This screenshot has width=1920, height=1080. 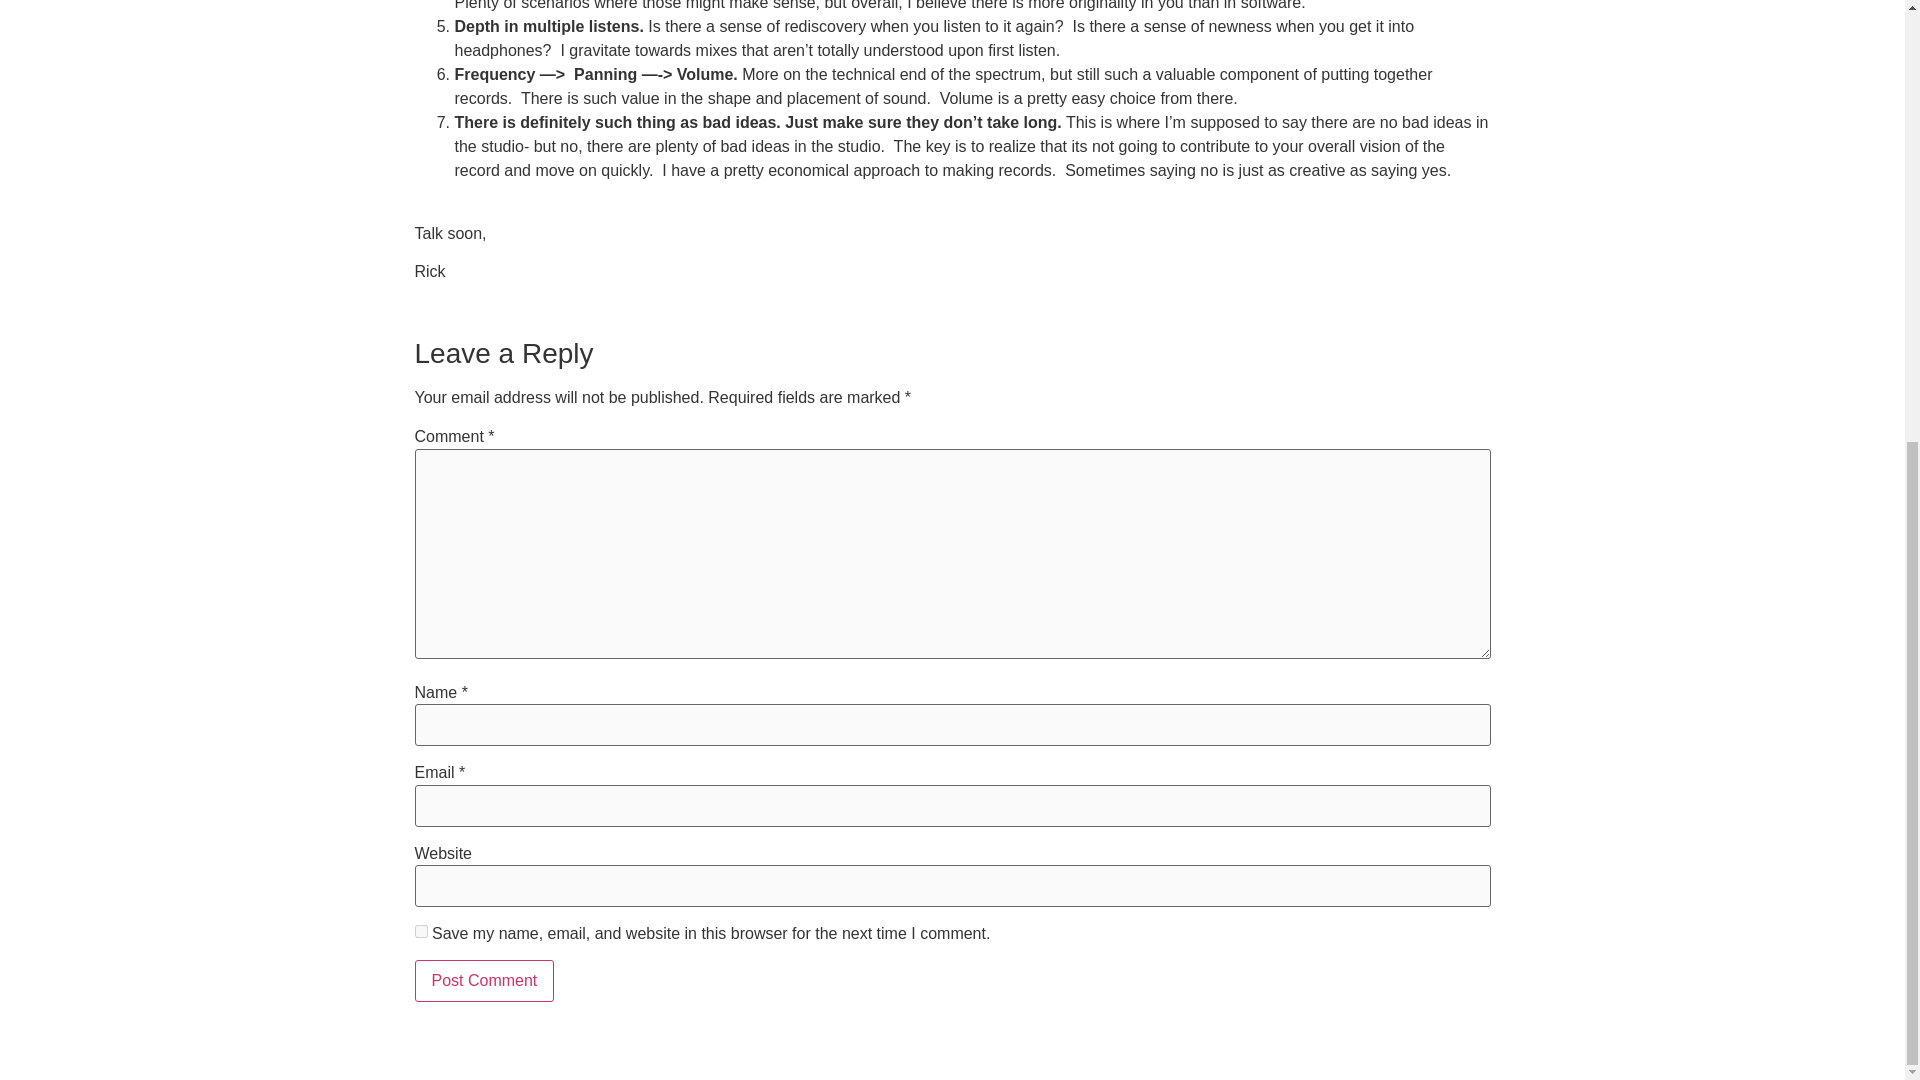 What do you see at coordinates (420, 931) in the screenshot?
I see `yes` at bounding box center [420, 931].